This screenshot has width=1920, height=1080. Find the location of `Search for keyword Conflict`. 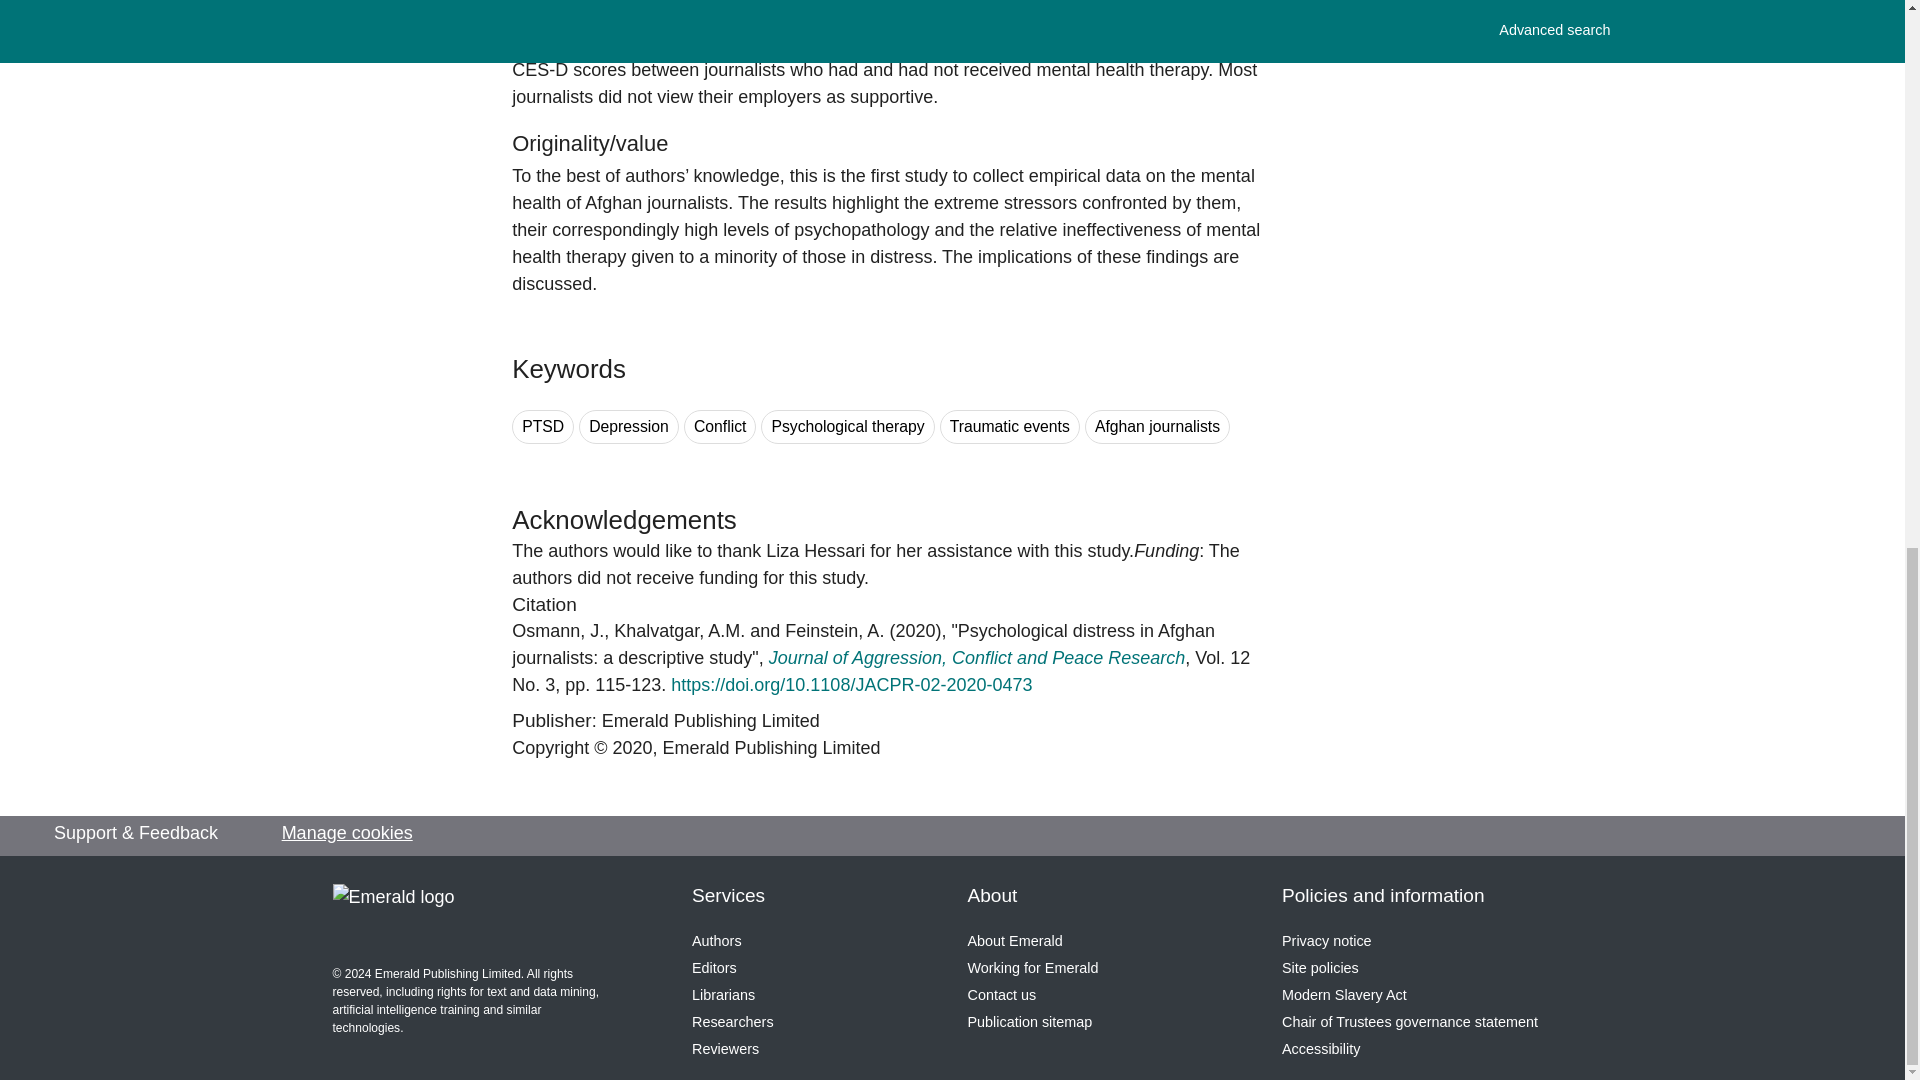

Search for keyword Conflict is located at coordinates (720, 427).